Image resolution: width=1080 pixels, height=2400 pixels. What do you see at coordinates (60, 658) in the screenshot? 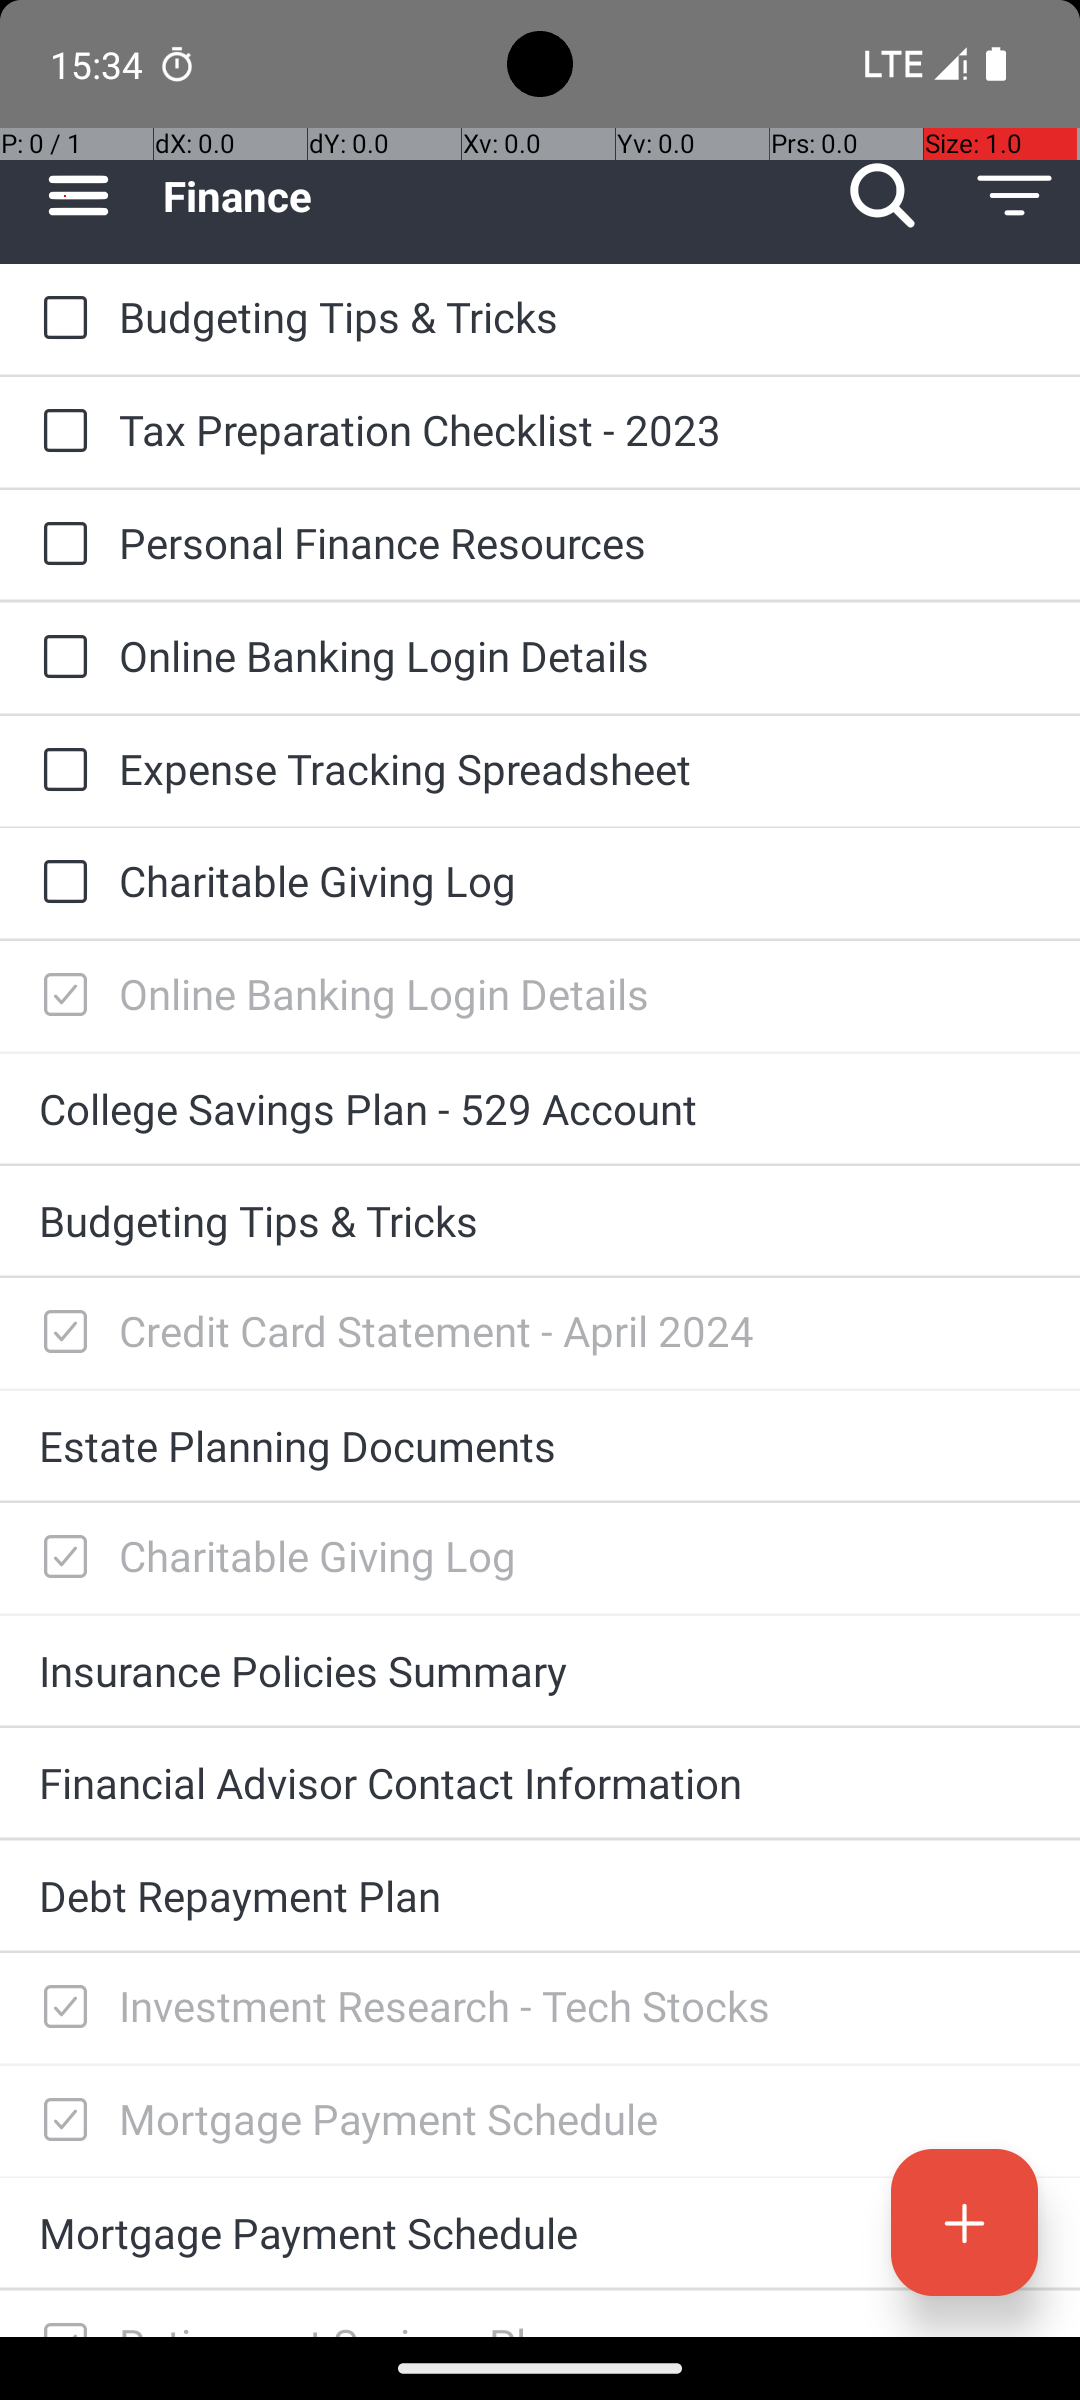
I see `to-do: Online Banking Login Details` at bounding box center [60, 658].